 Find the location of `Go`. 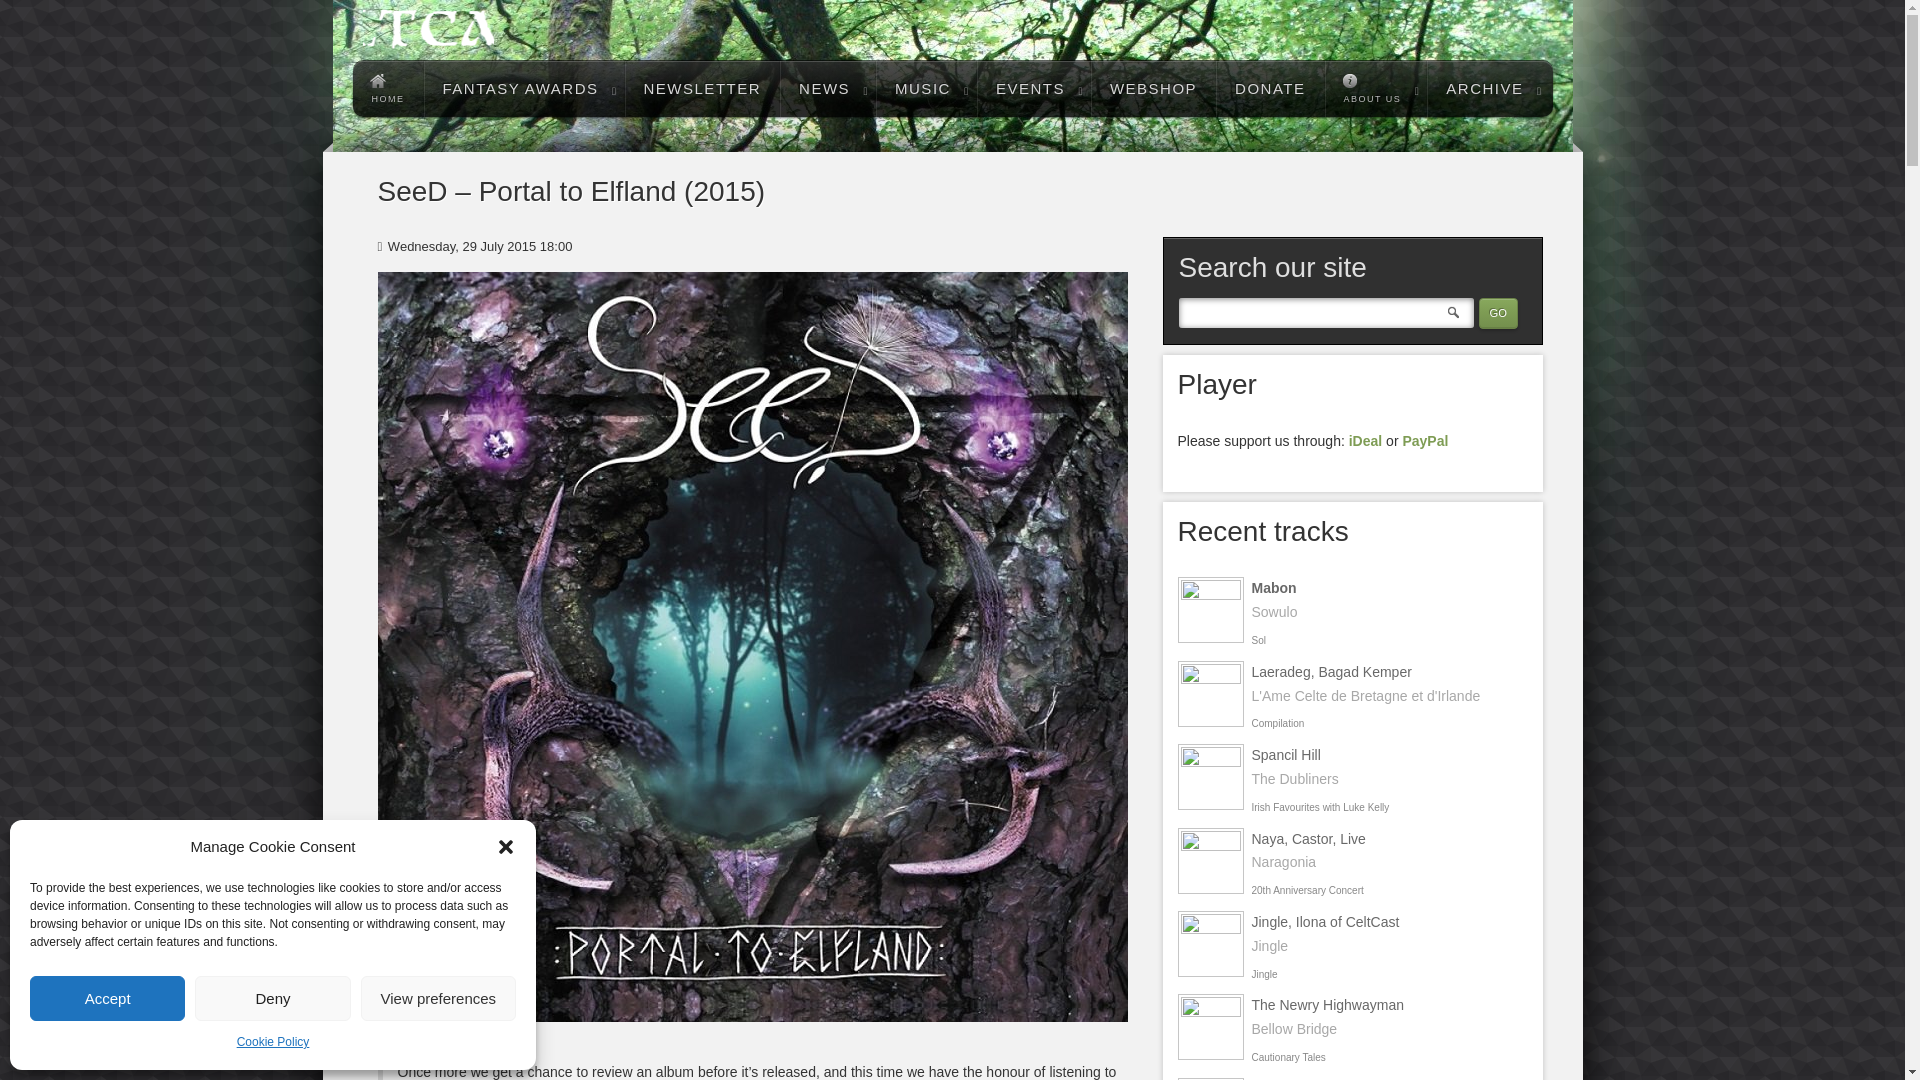

Go is located at coordinates (1497, 314).